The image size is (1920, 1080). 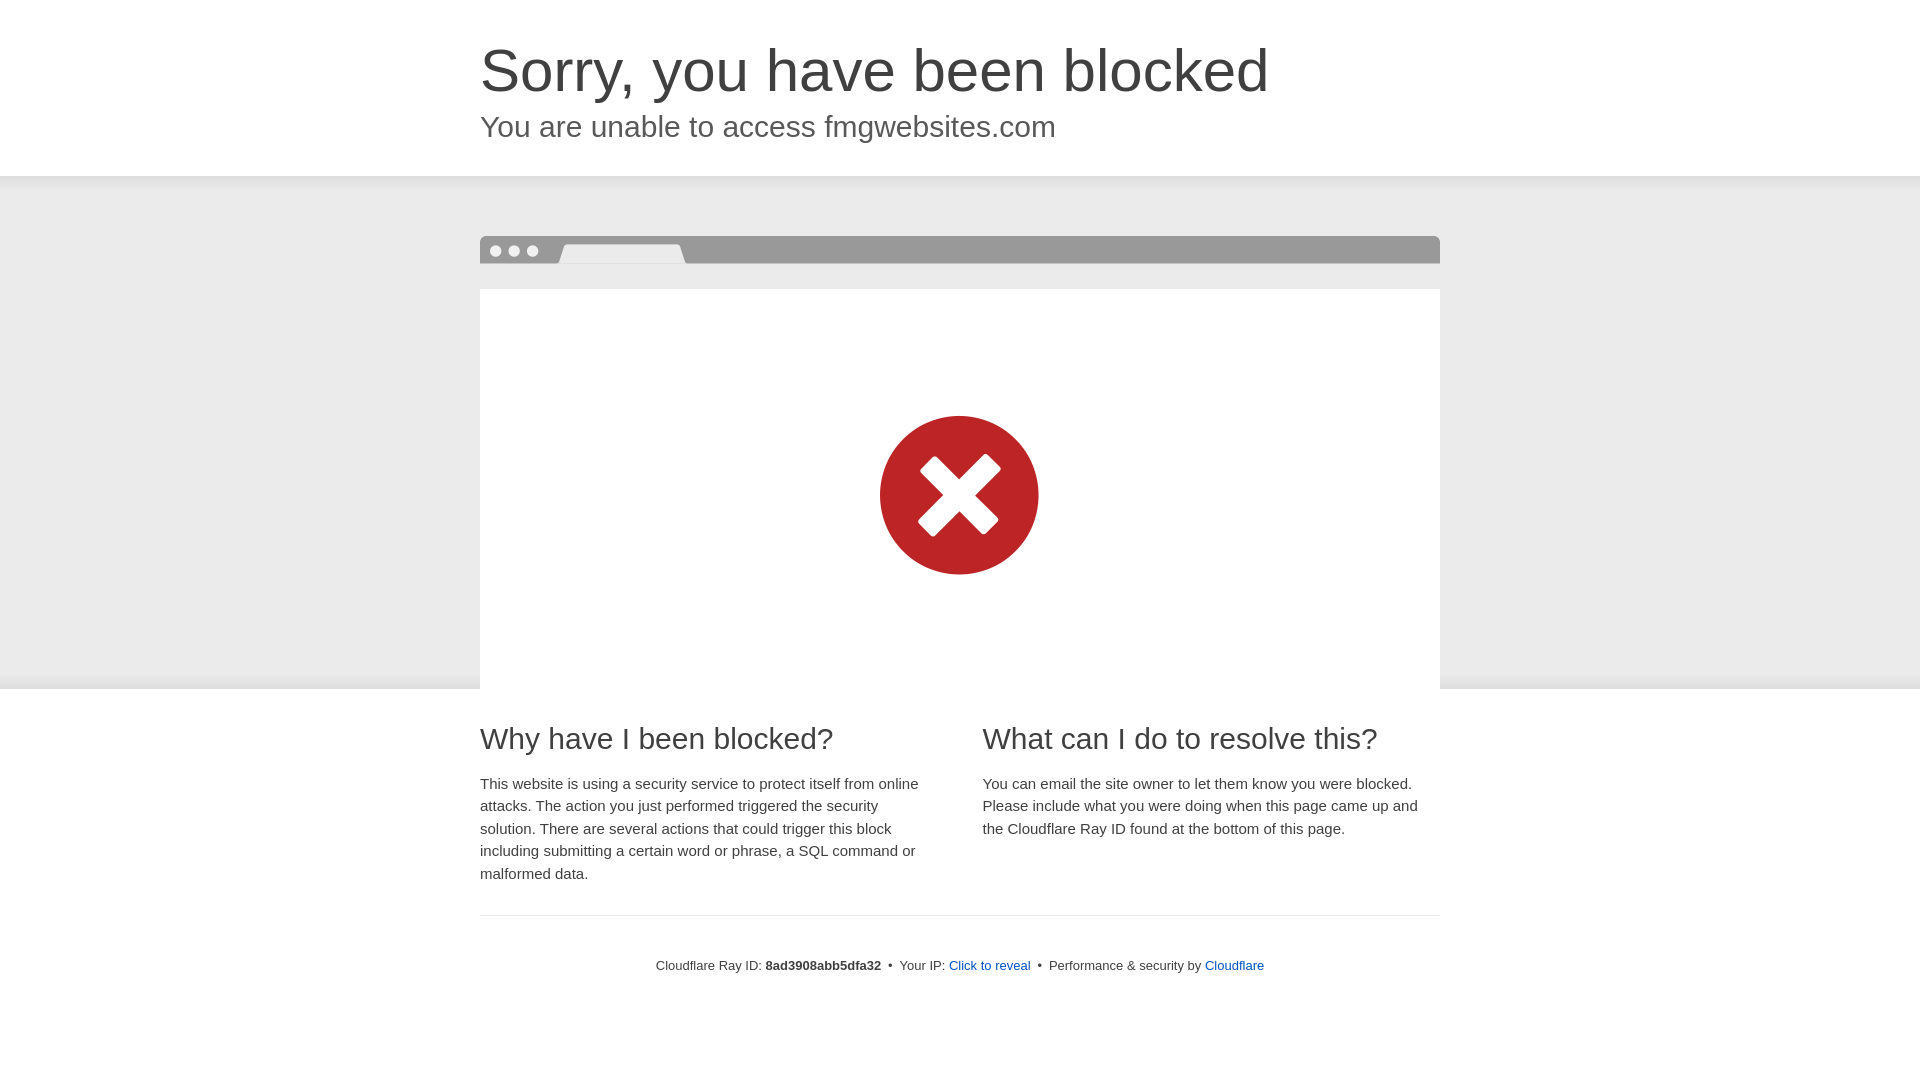 What do you see at coordinates (990, 966) in the screenshot?
I see `Click to reveal` at bounding box center [990, 966].